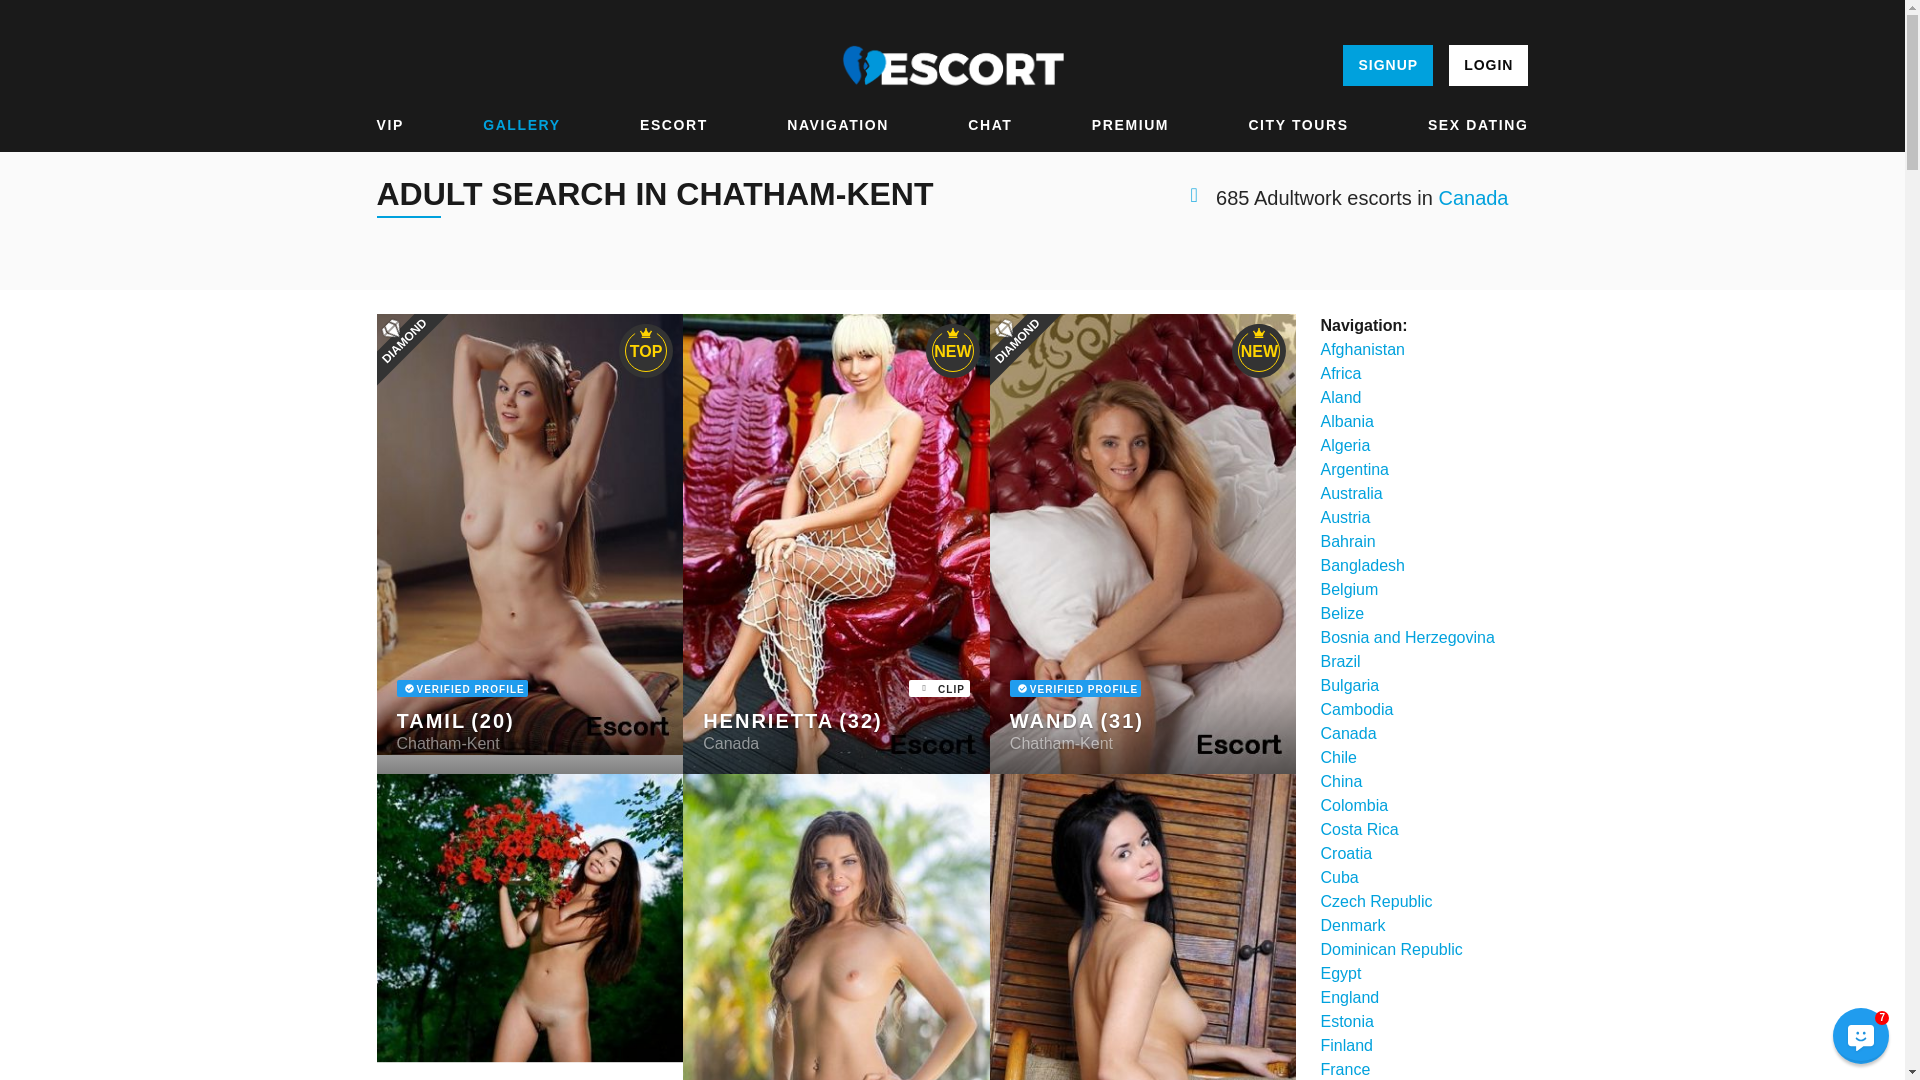  I want to click on SEX DATING, so click(1478, 125).